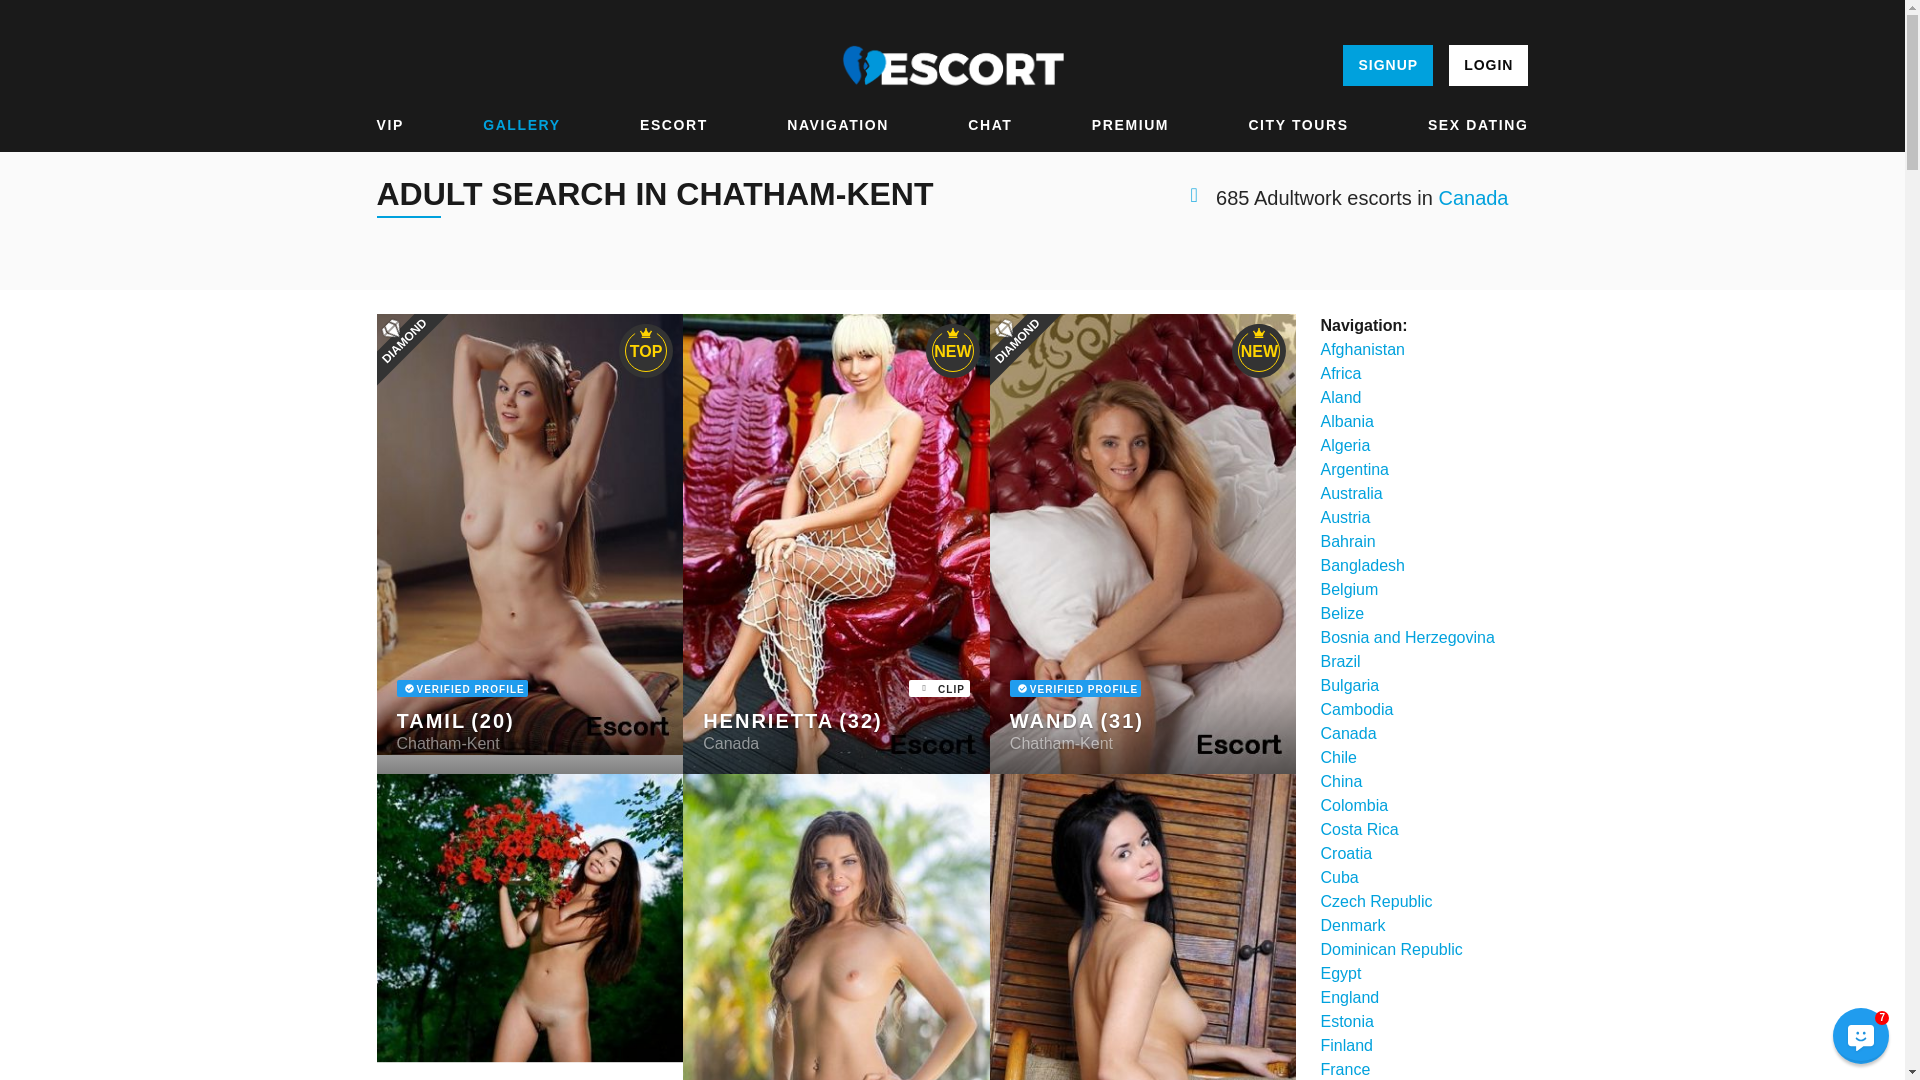  I want to click on SEX DATING, so click(1478, 125).